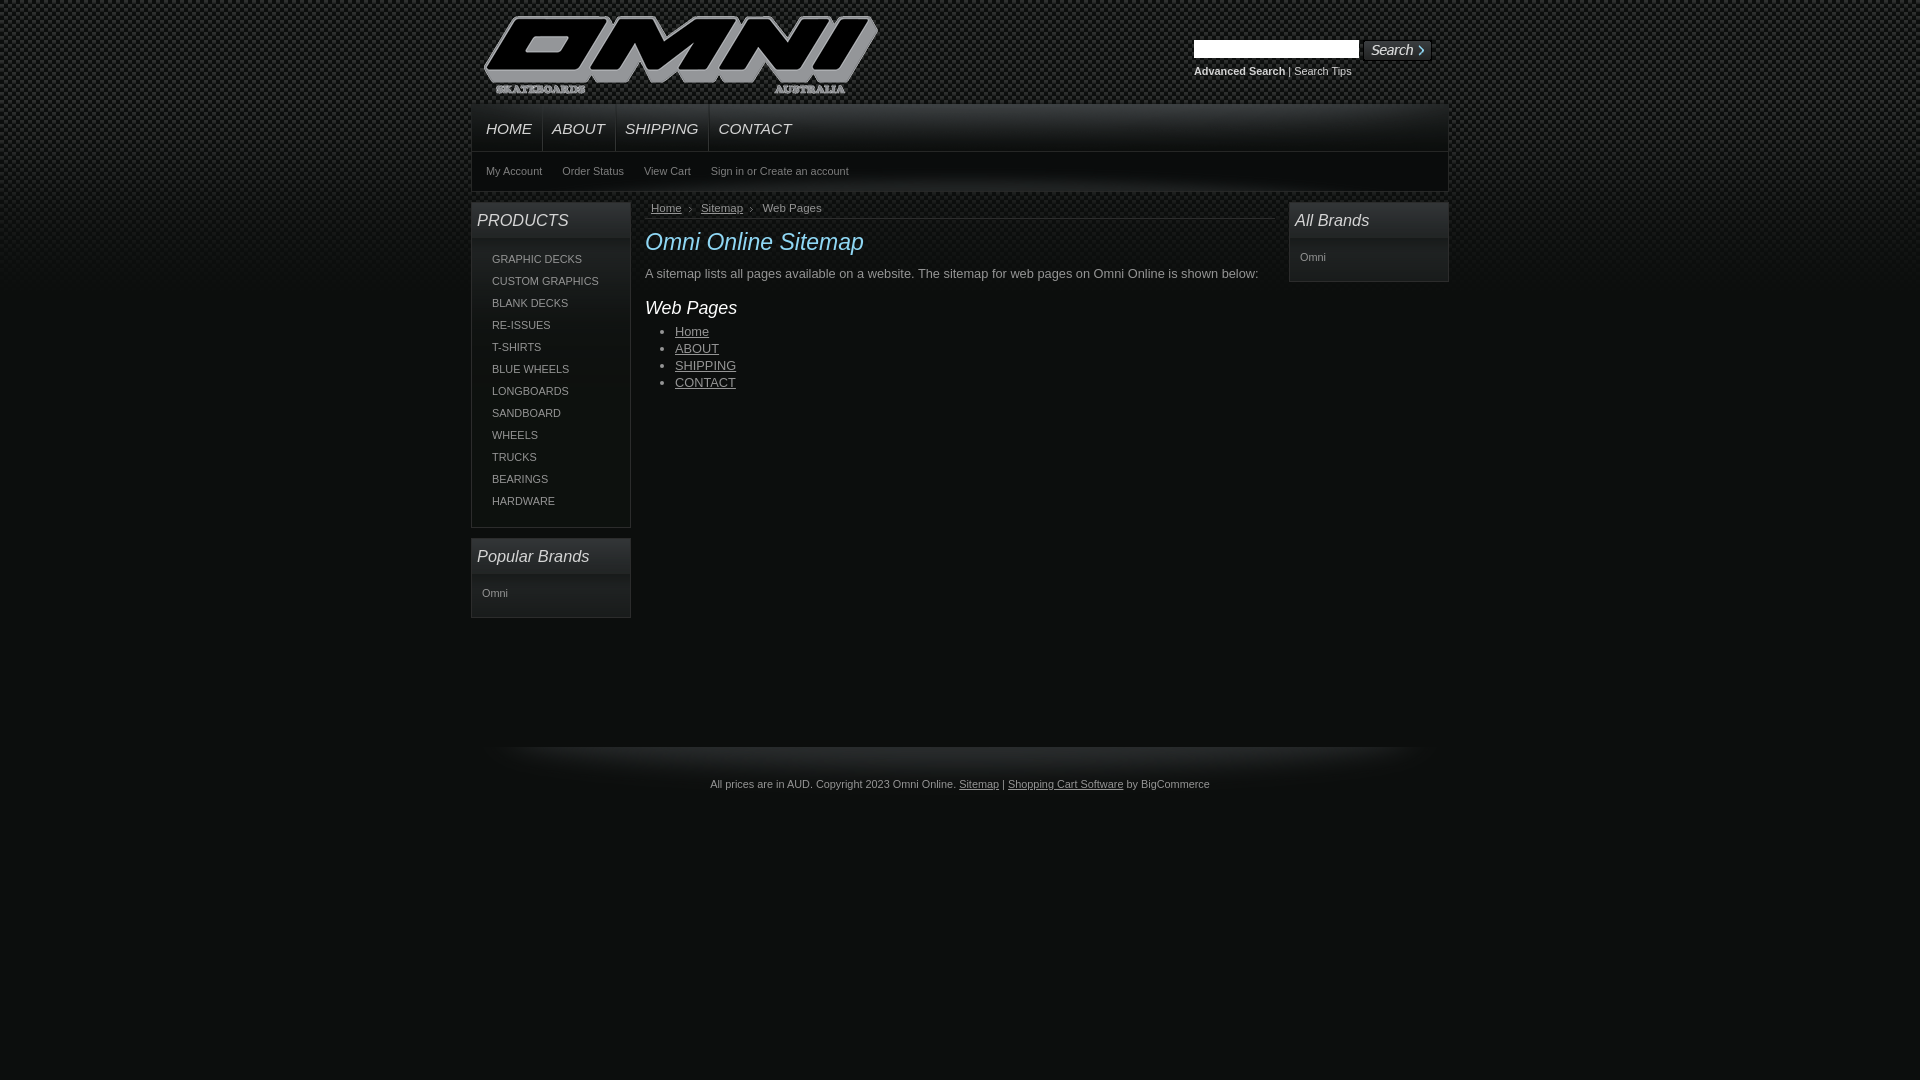 The width and height of the screenshot is (1920, 1080). What do you see at coordinates (728, 171) in the screenshot?
I see `Sign in` at bounding box center [728, 171].